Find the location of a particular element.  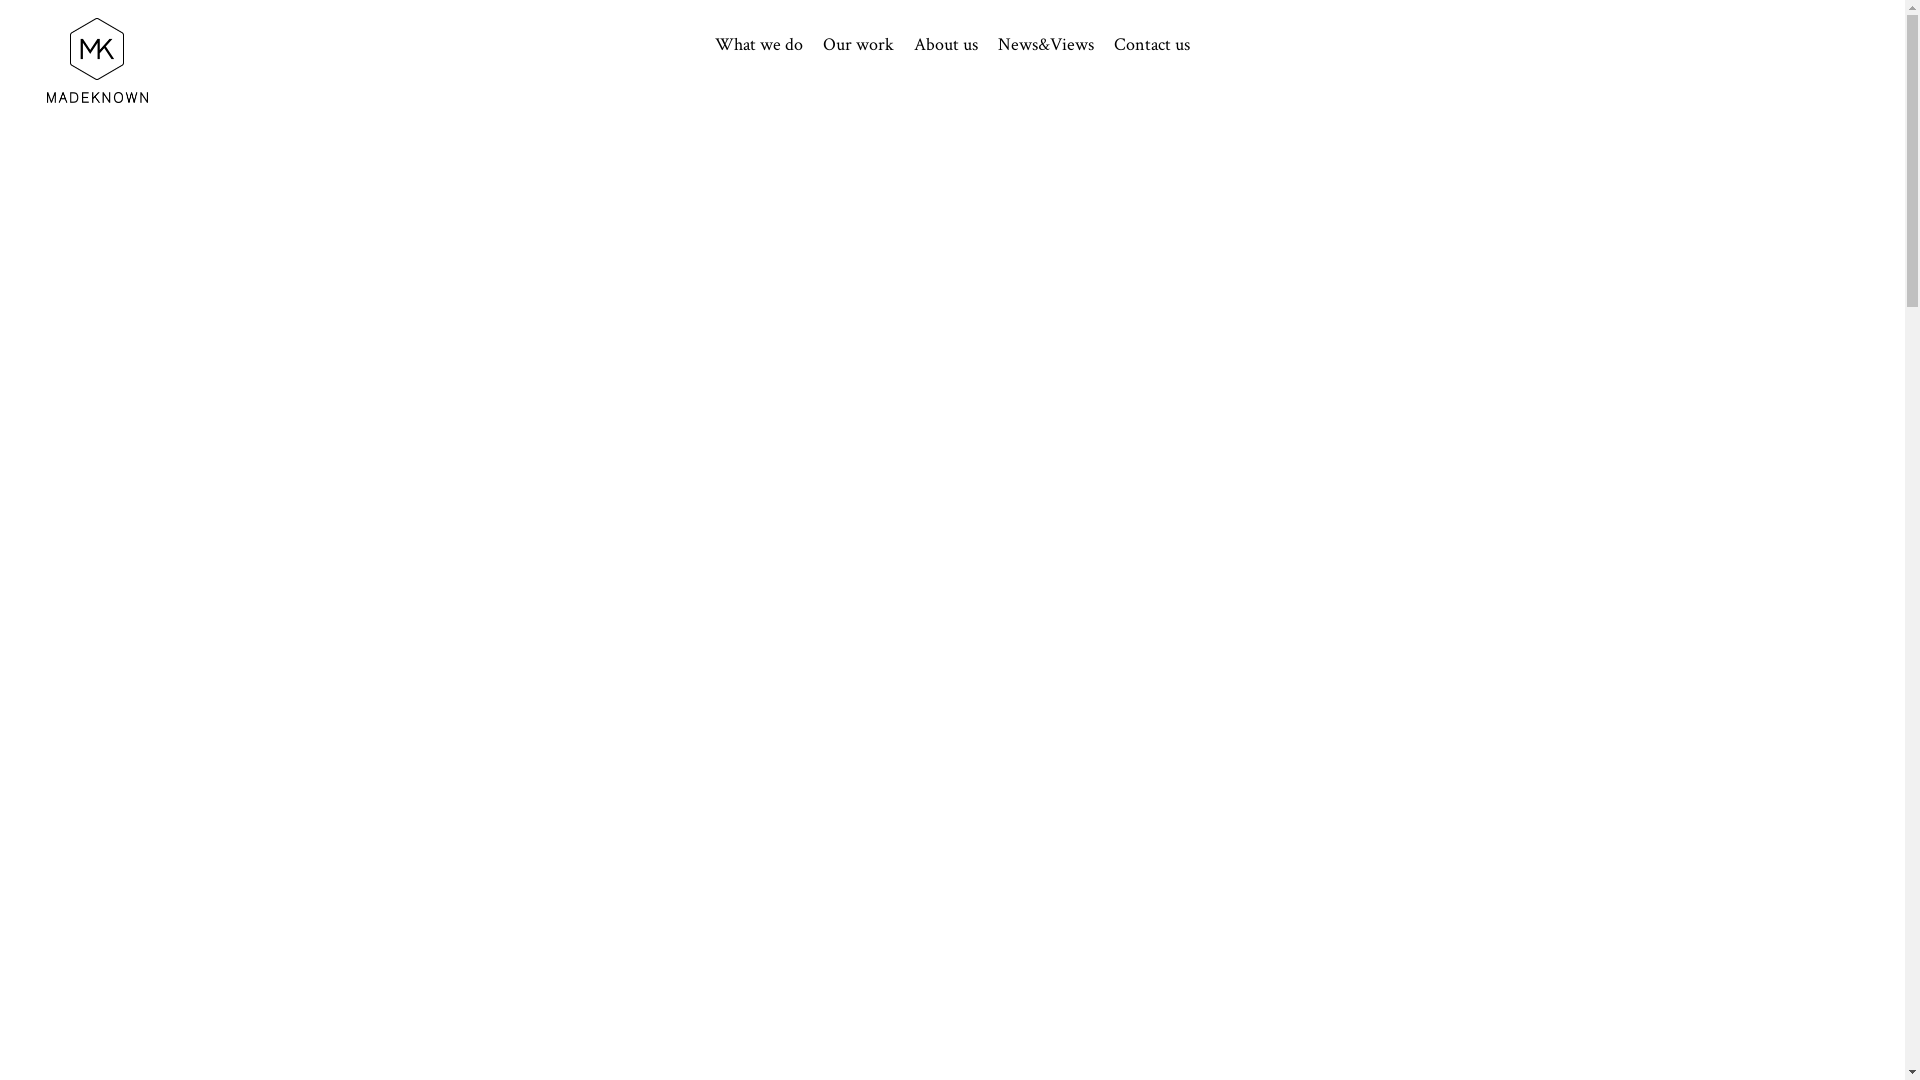

Our work is located at coordinates (858, 45).